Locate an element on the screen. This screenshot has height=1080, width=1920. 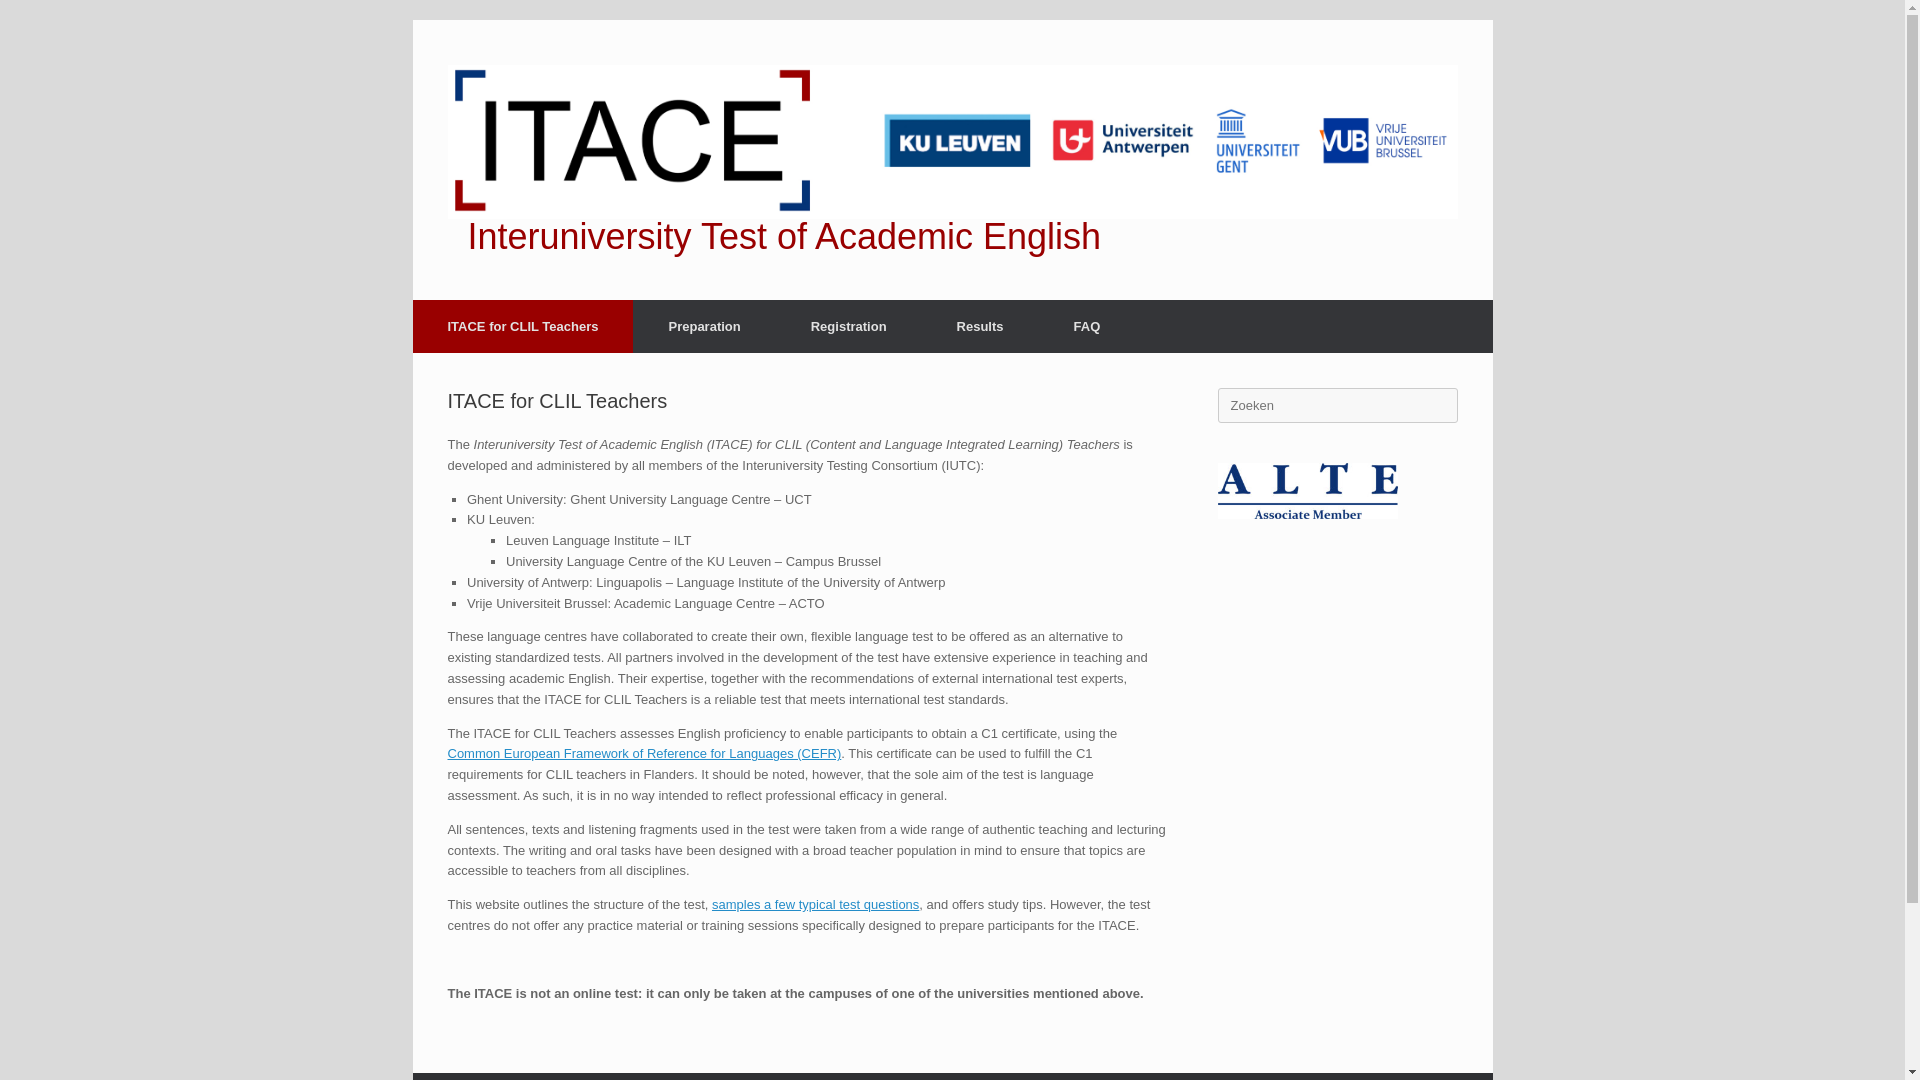
Results is located at coordinates (980, 326).